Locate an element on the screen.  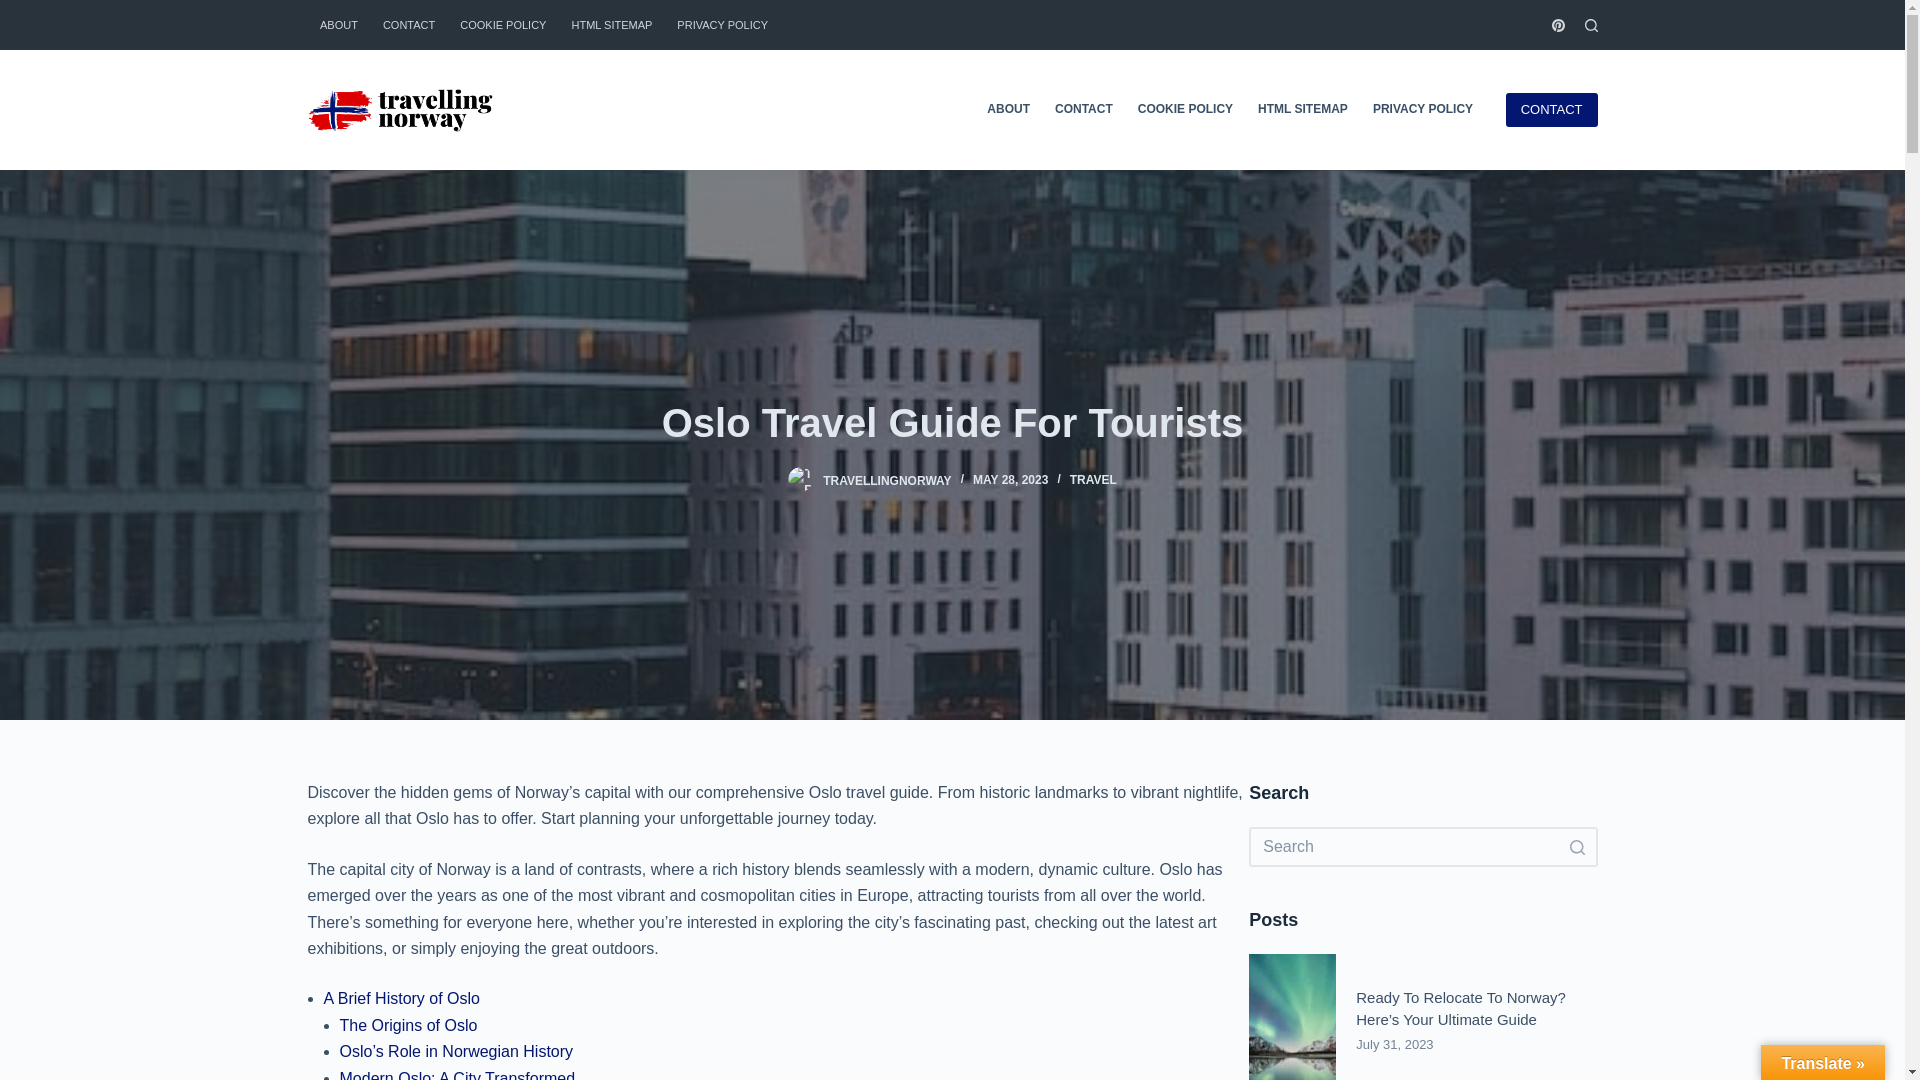
ABOUT is located at coordinates (338, 24).